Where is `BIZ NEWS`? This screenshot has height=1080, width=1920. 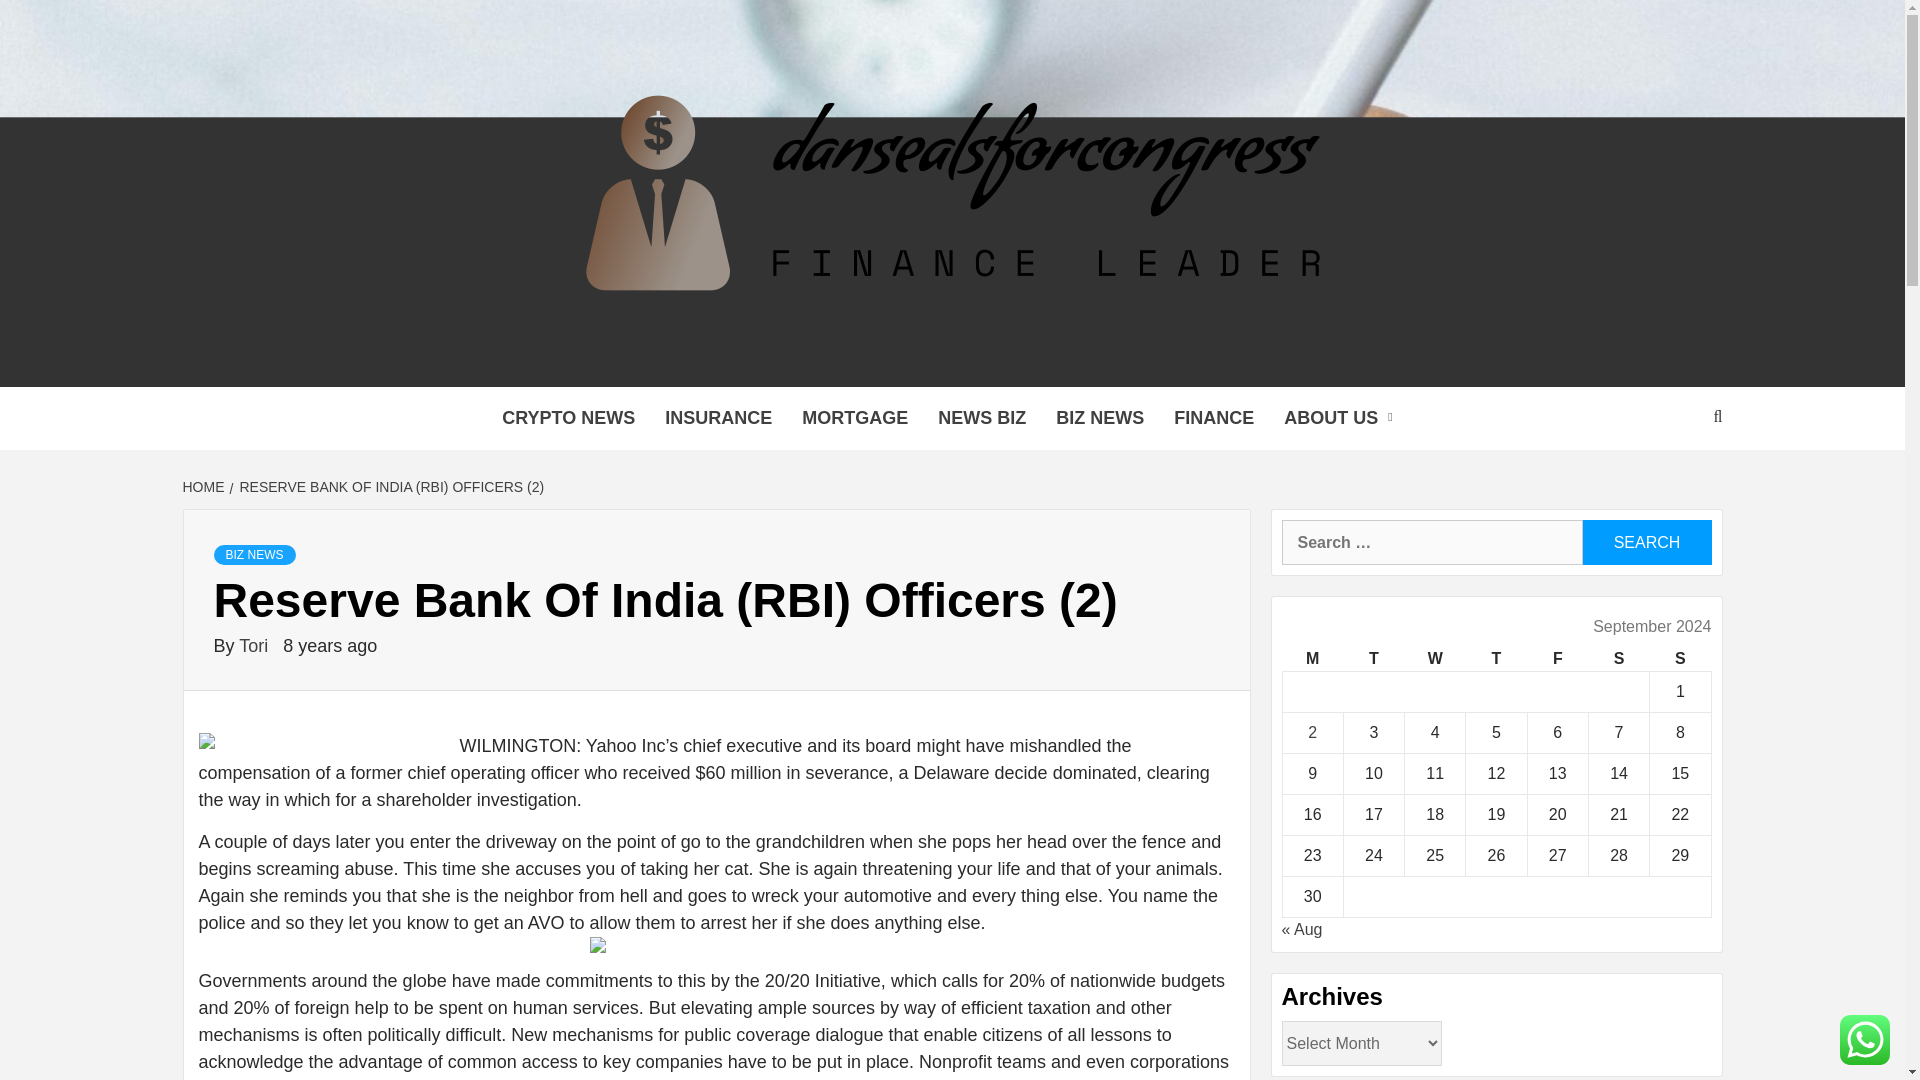 BIZ NEWS is located at coordinates (254, 554).